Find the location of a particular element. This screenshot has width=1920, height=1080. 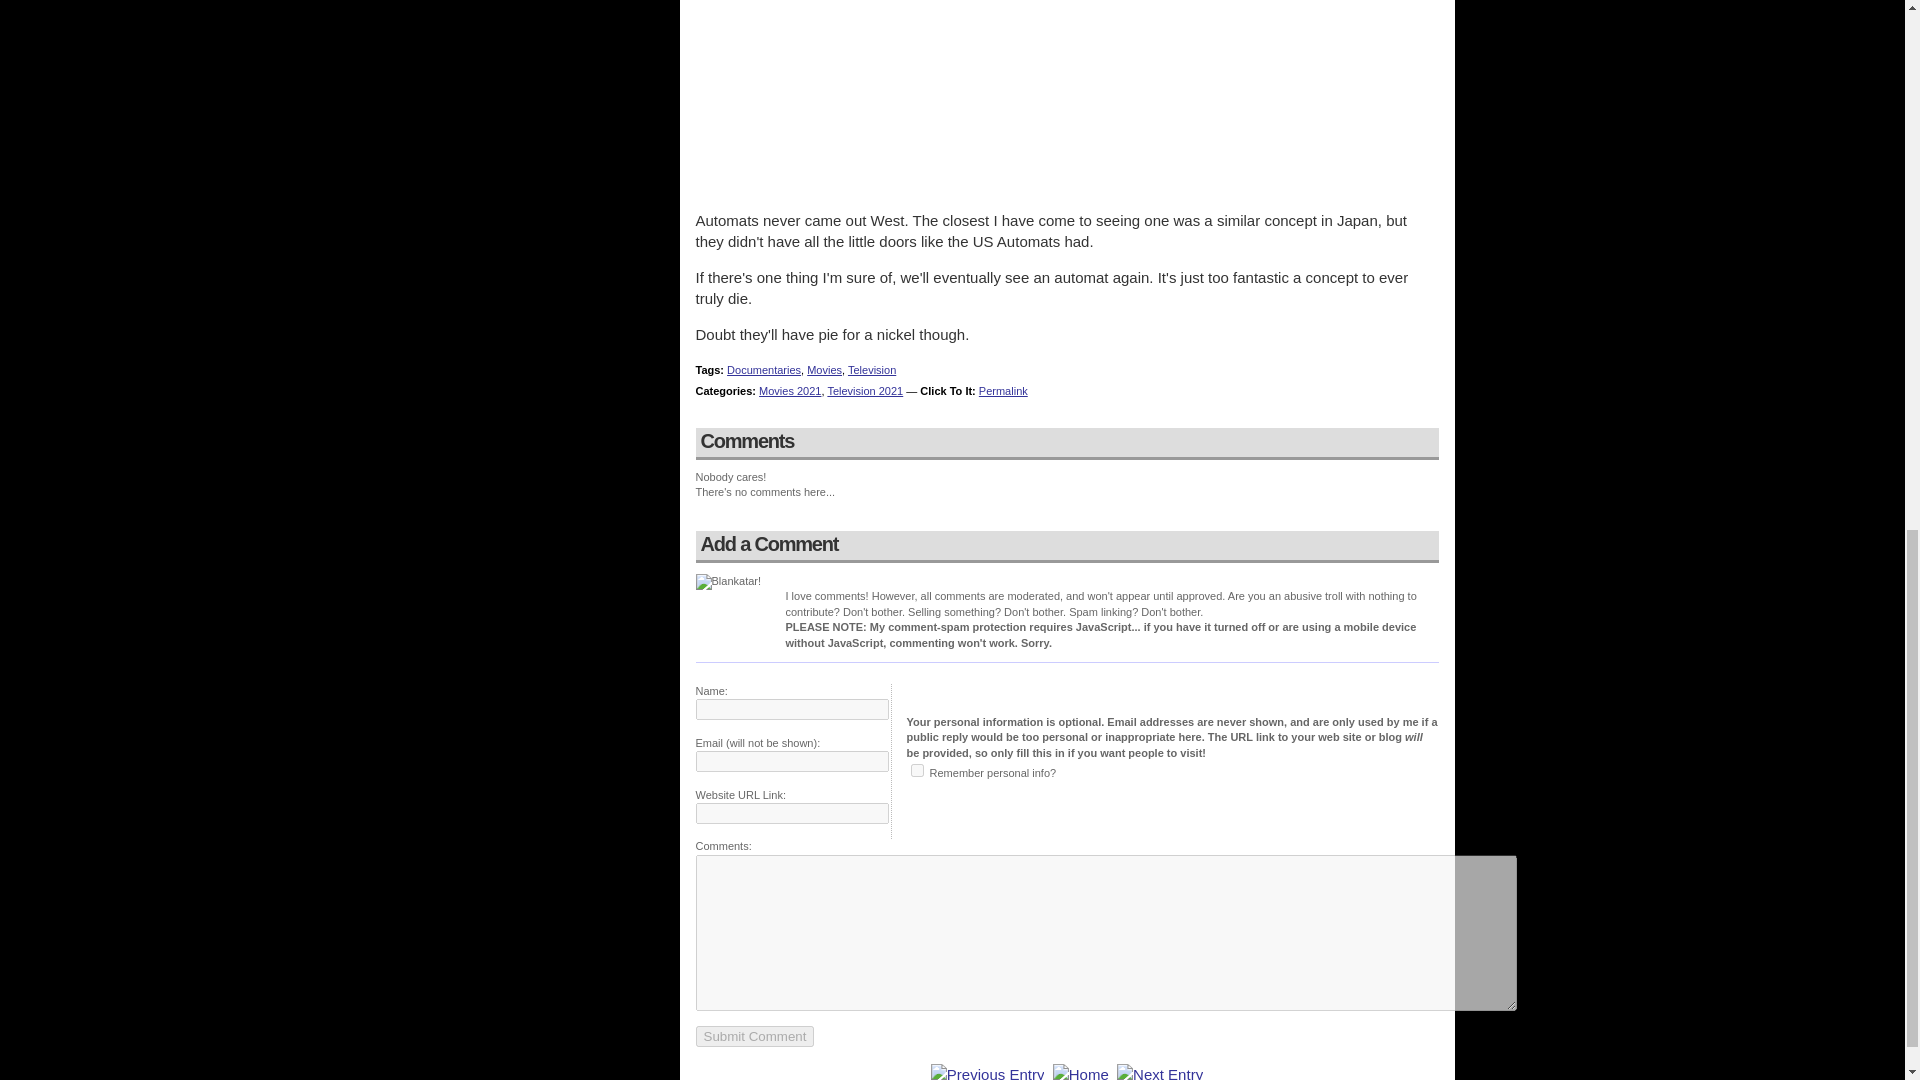

Submit Comment is located at coordinates (754, 1036).